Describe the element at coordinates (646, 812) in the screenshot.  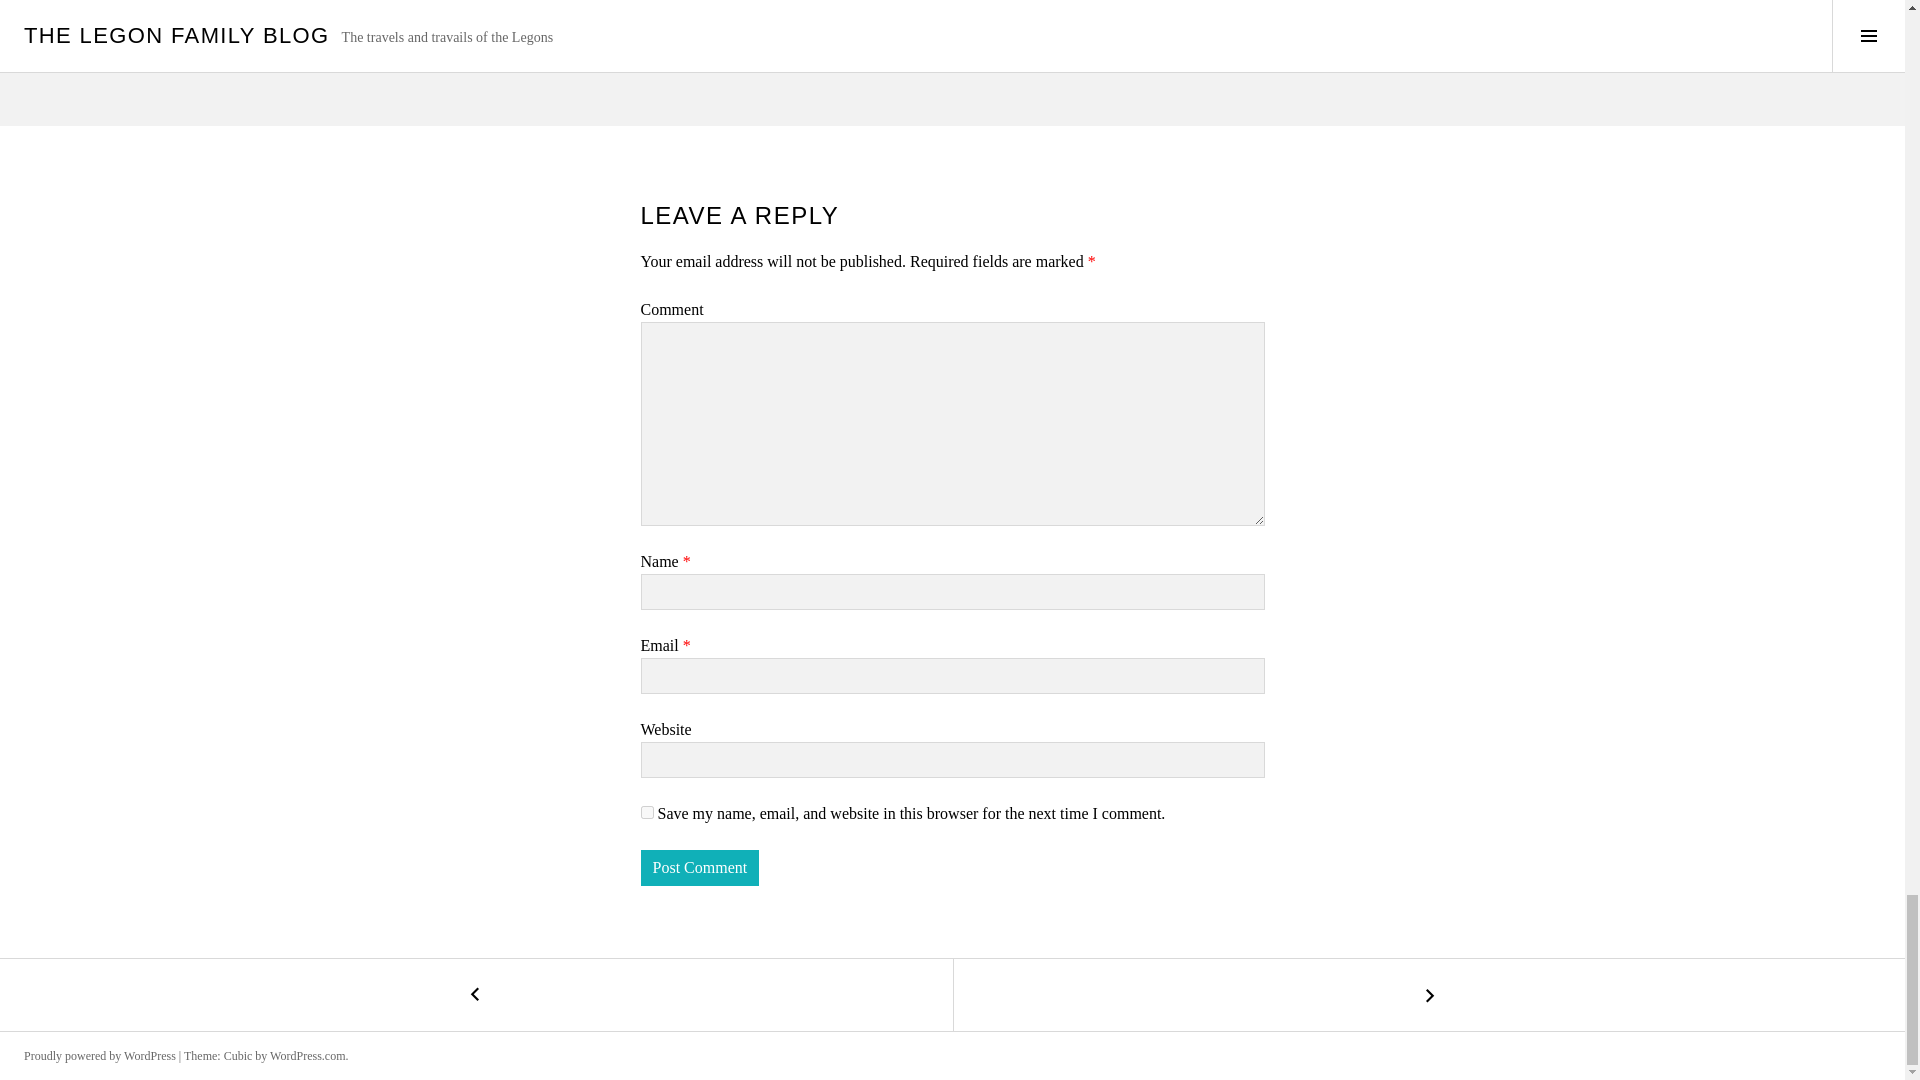
I see `yes` at that location.